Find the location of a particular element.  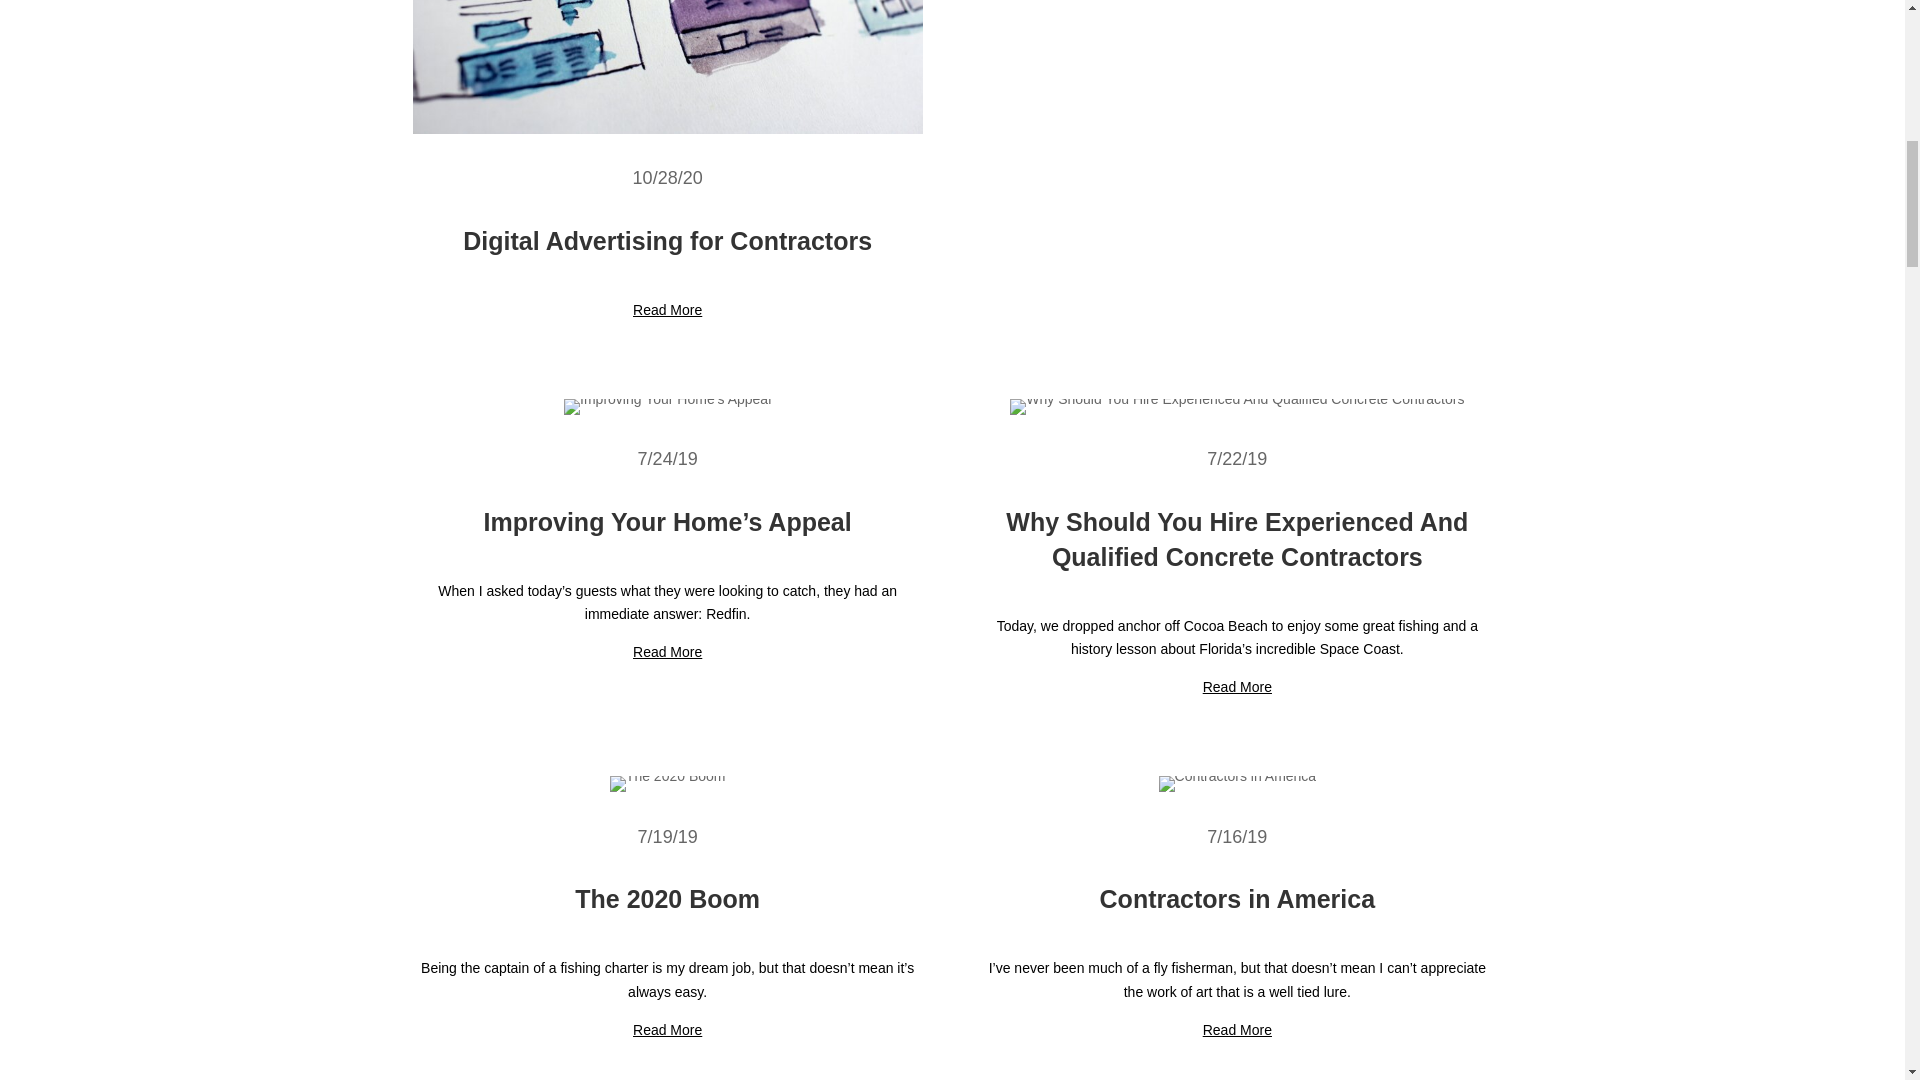

Read More is located at coordinates (1237, 687).